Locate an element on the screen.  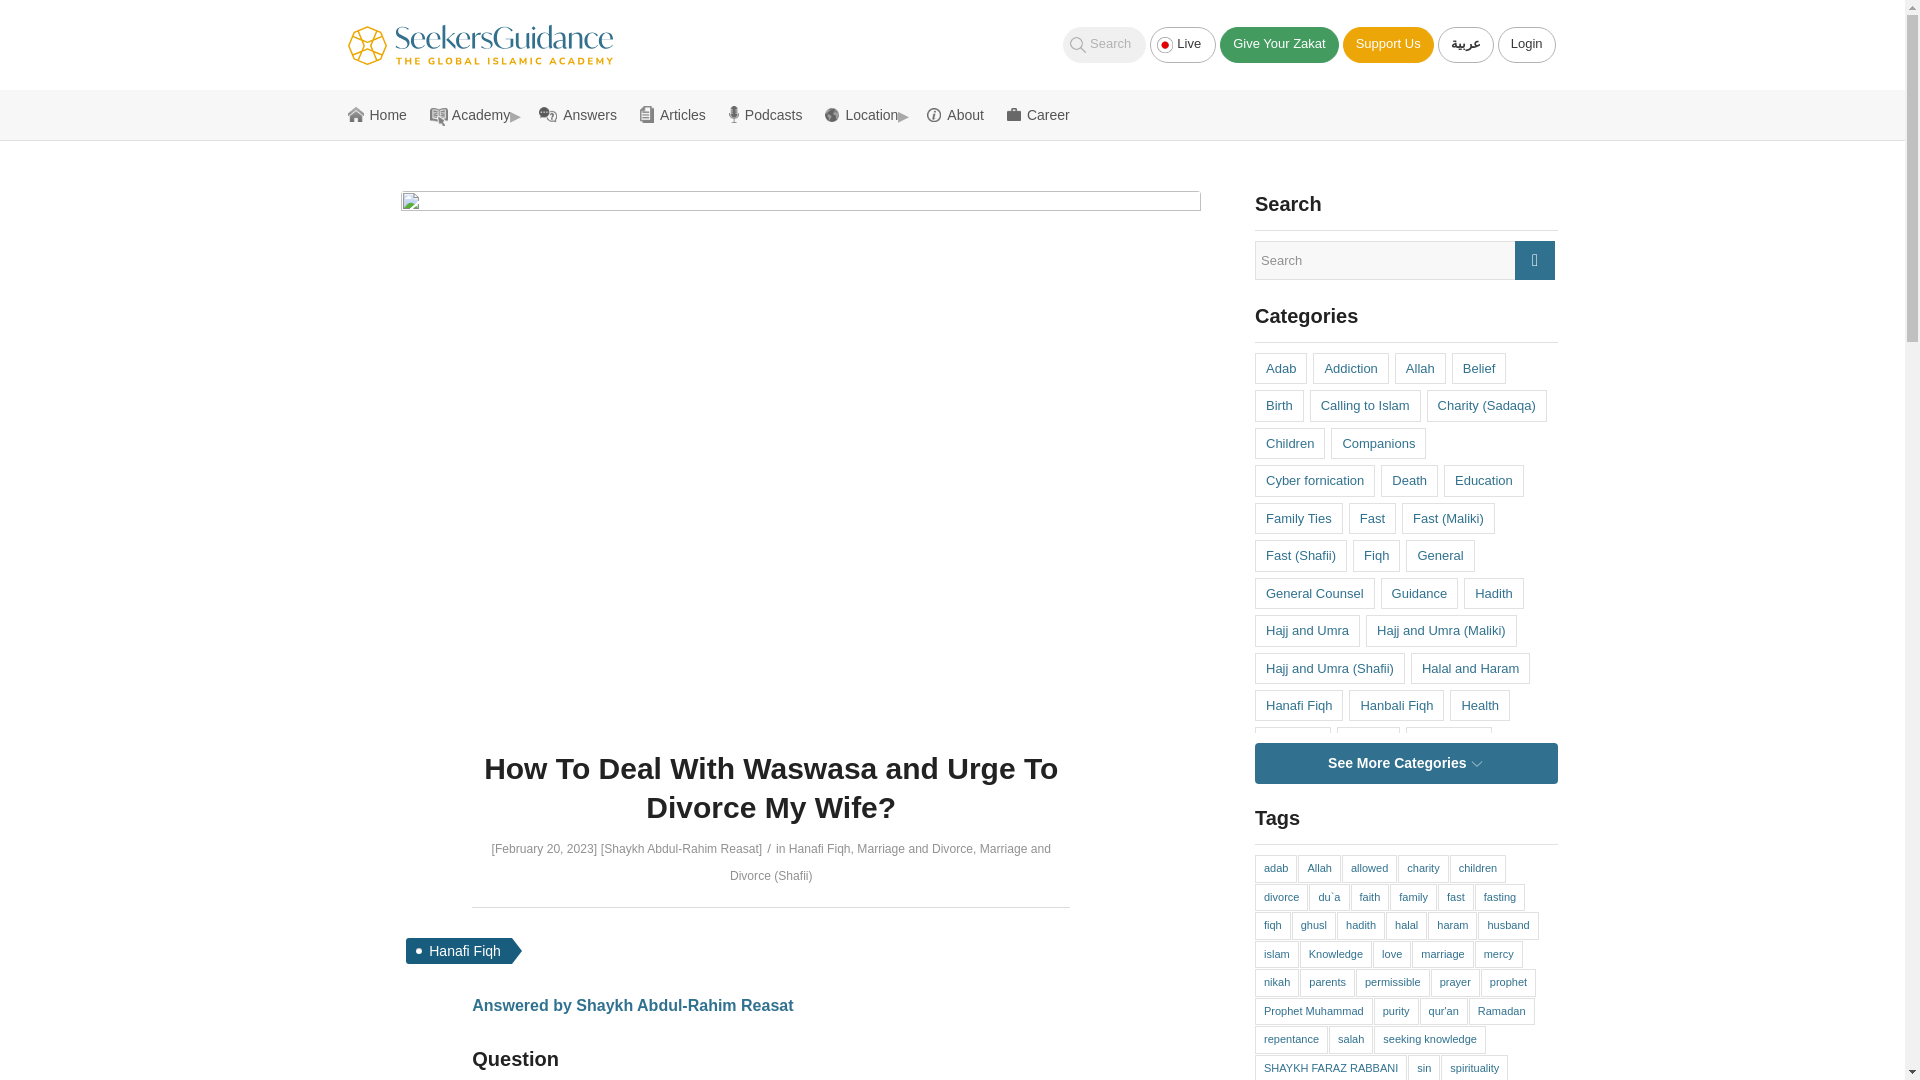
Location is located at coordinates (868, 114).